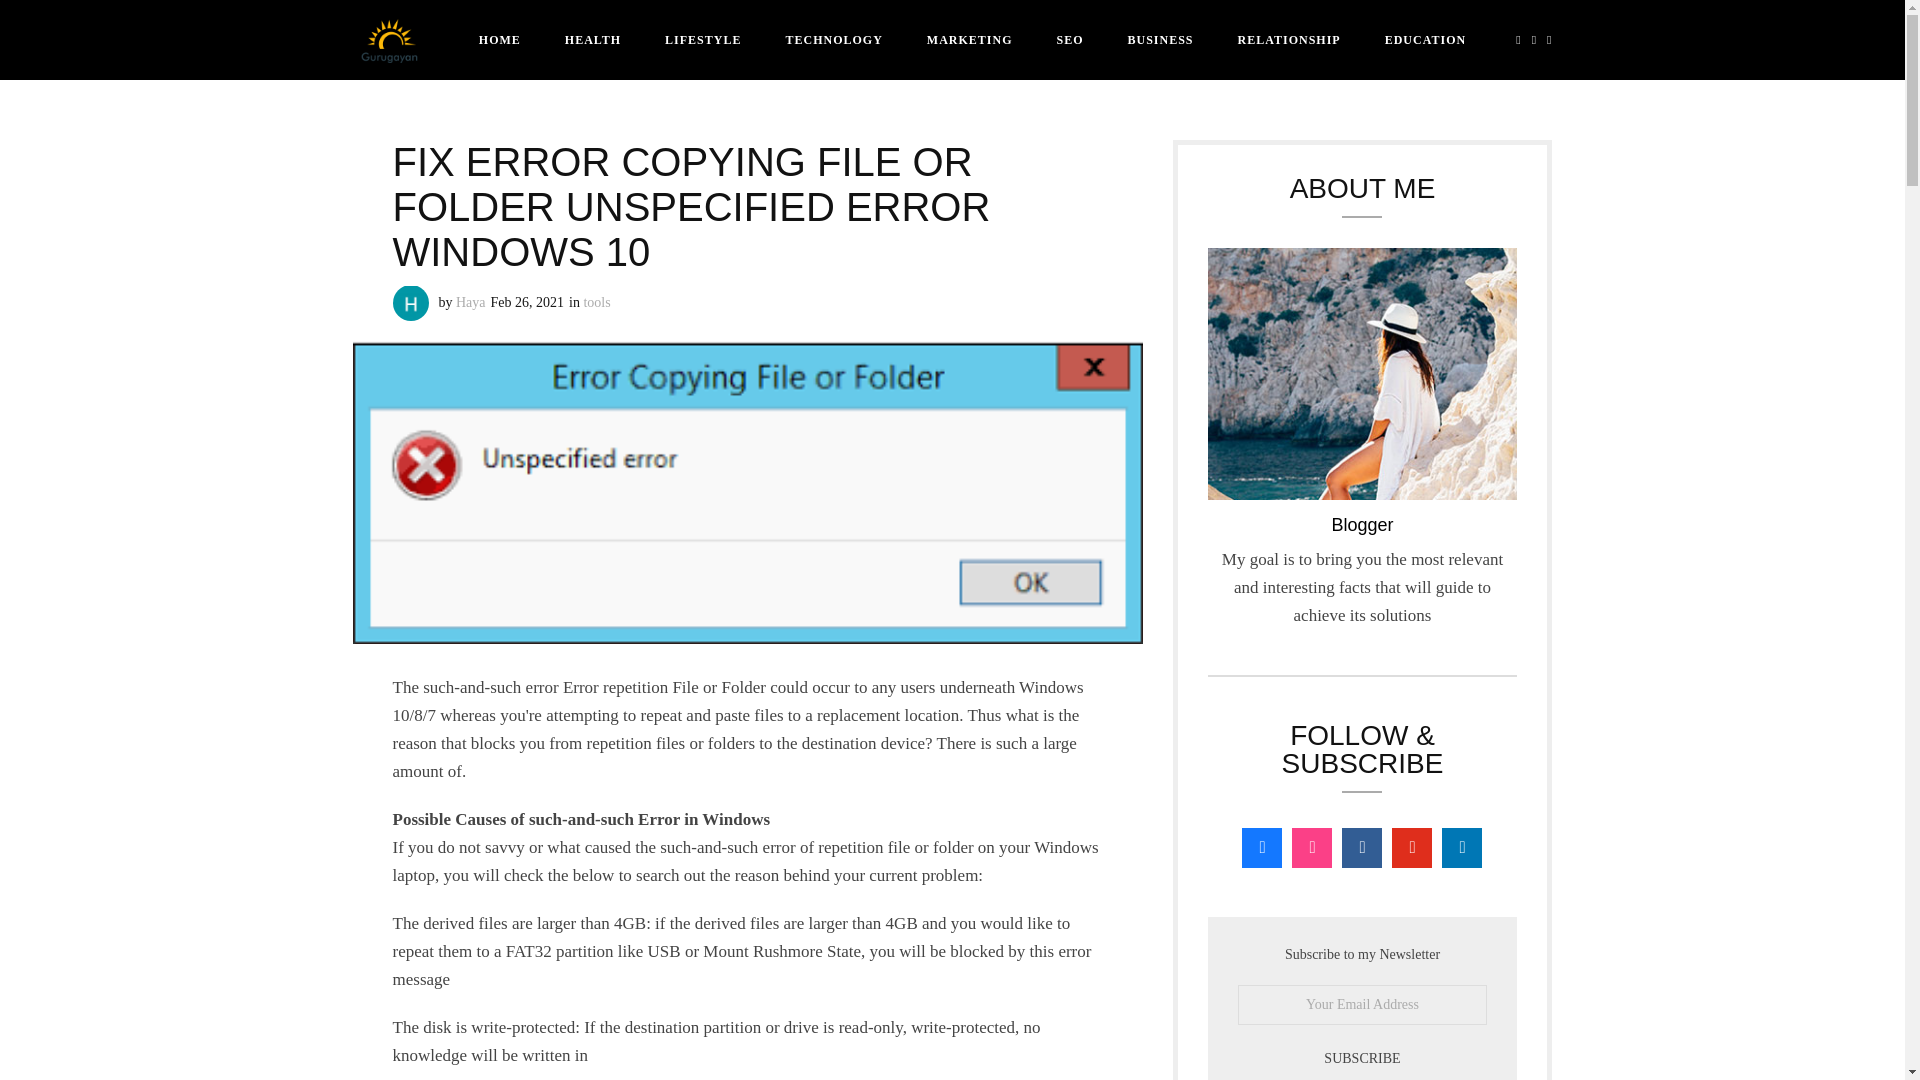 This screenshot has height=1080, width=1920. What do you see at coordinates (702, 40) in the screenshot?
I see `LIFESTYLE` at bounding box center [702, 40].